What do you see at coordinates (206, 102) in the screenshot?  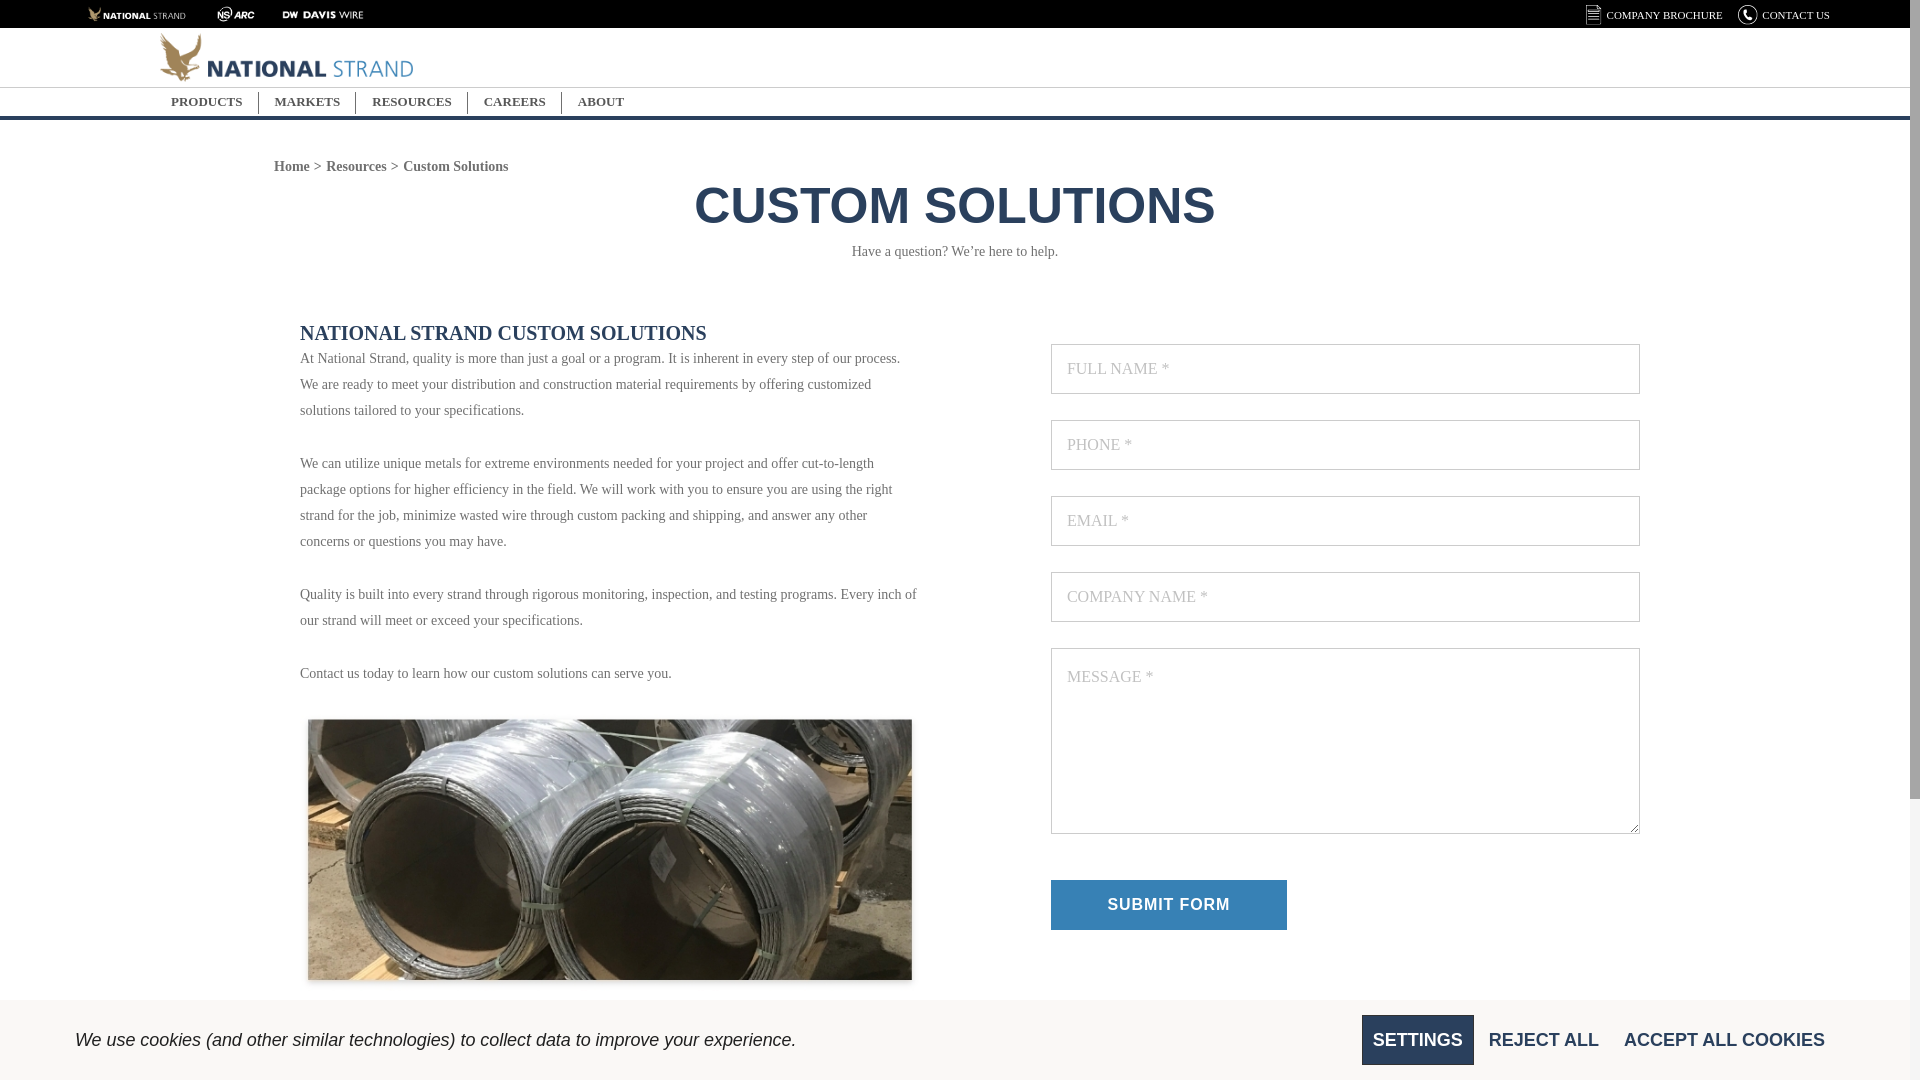 I see `PRODUCTS` at bounding box center [206, 102].